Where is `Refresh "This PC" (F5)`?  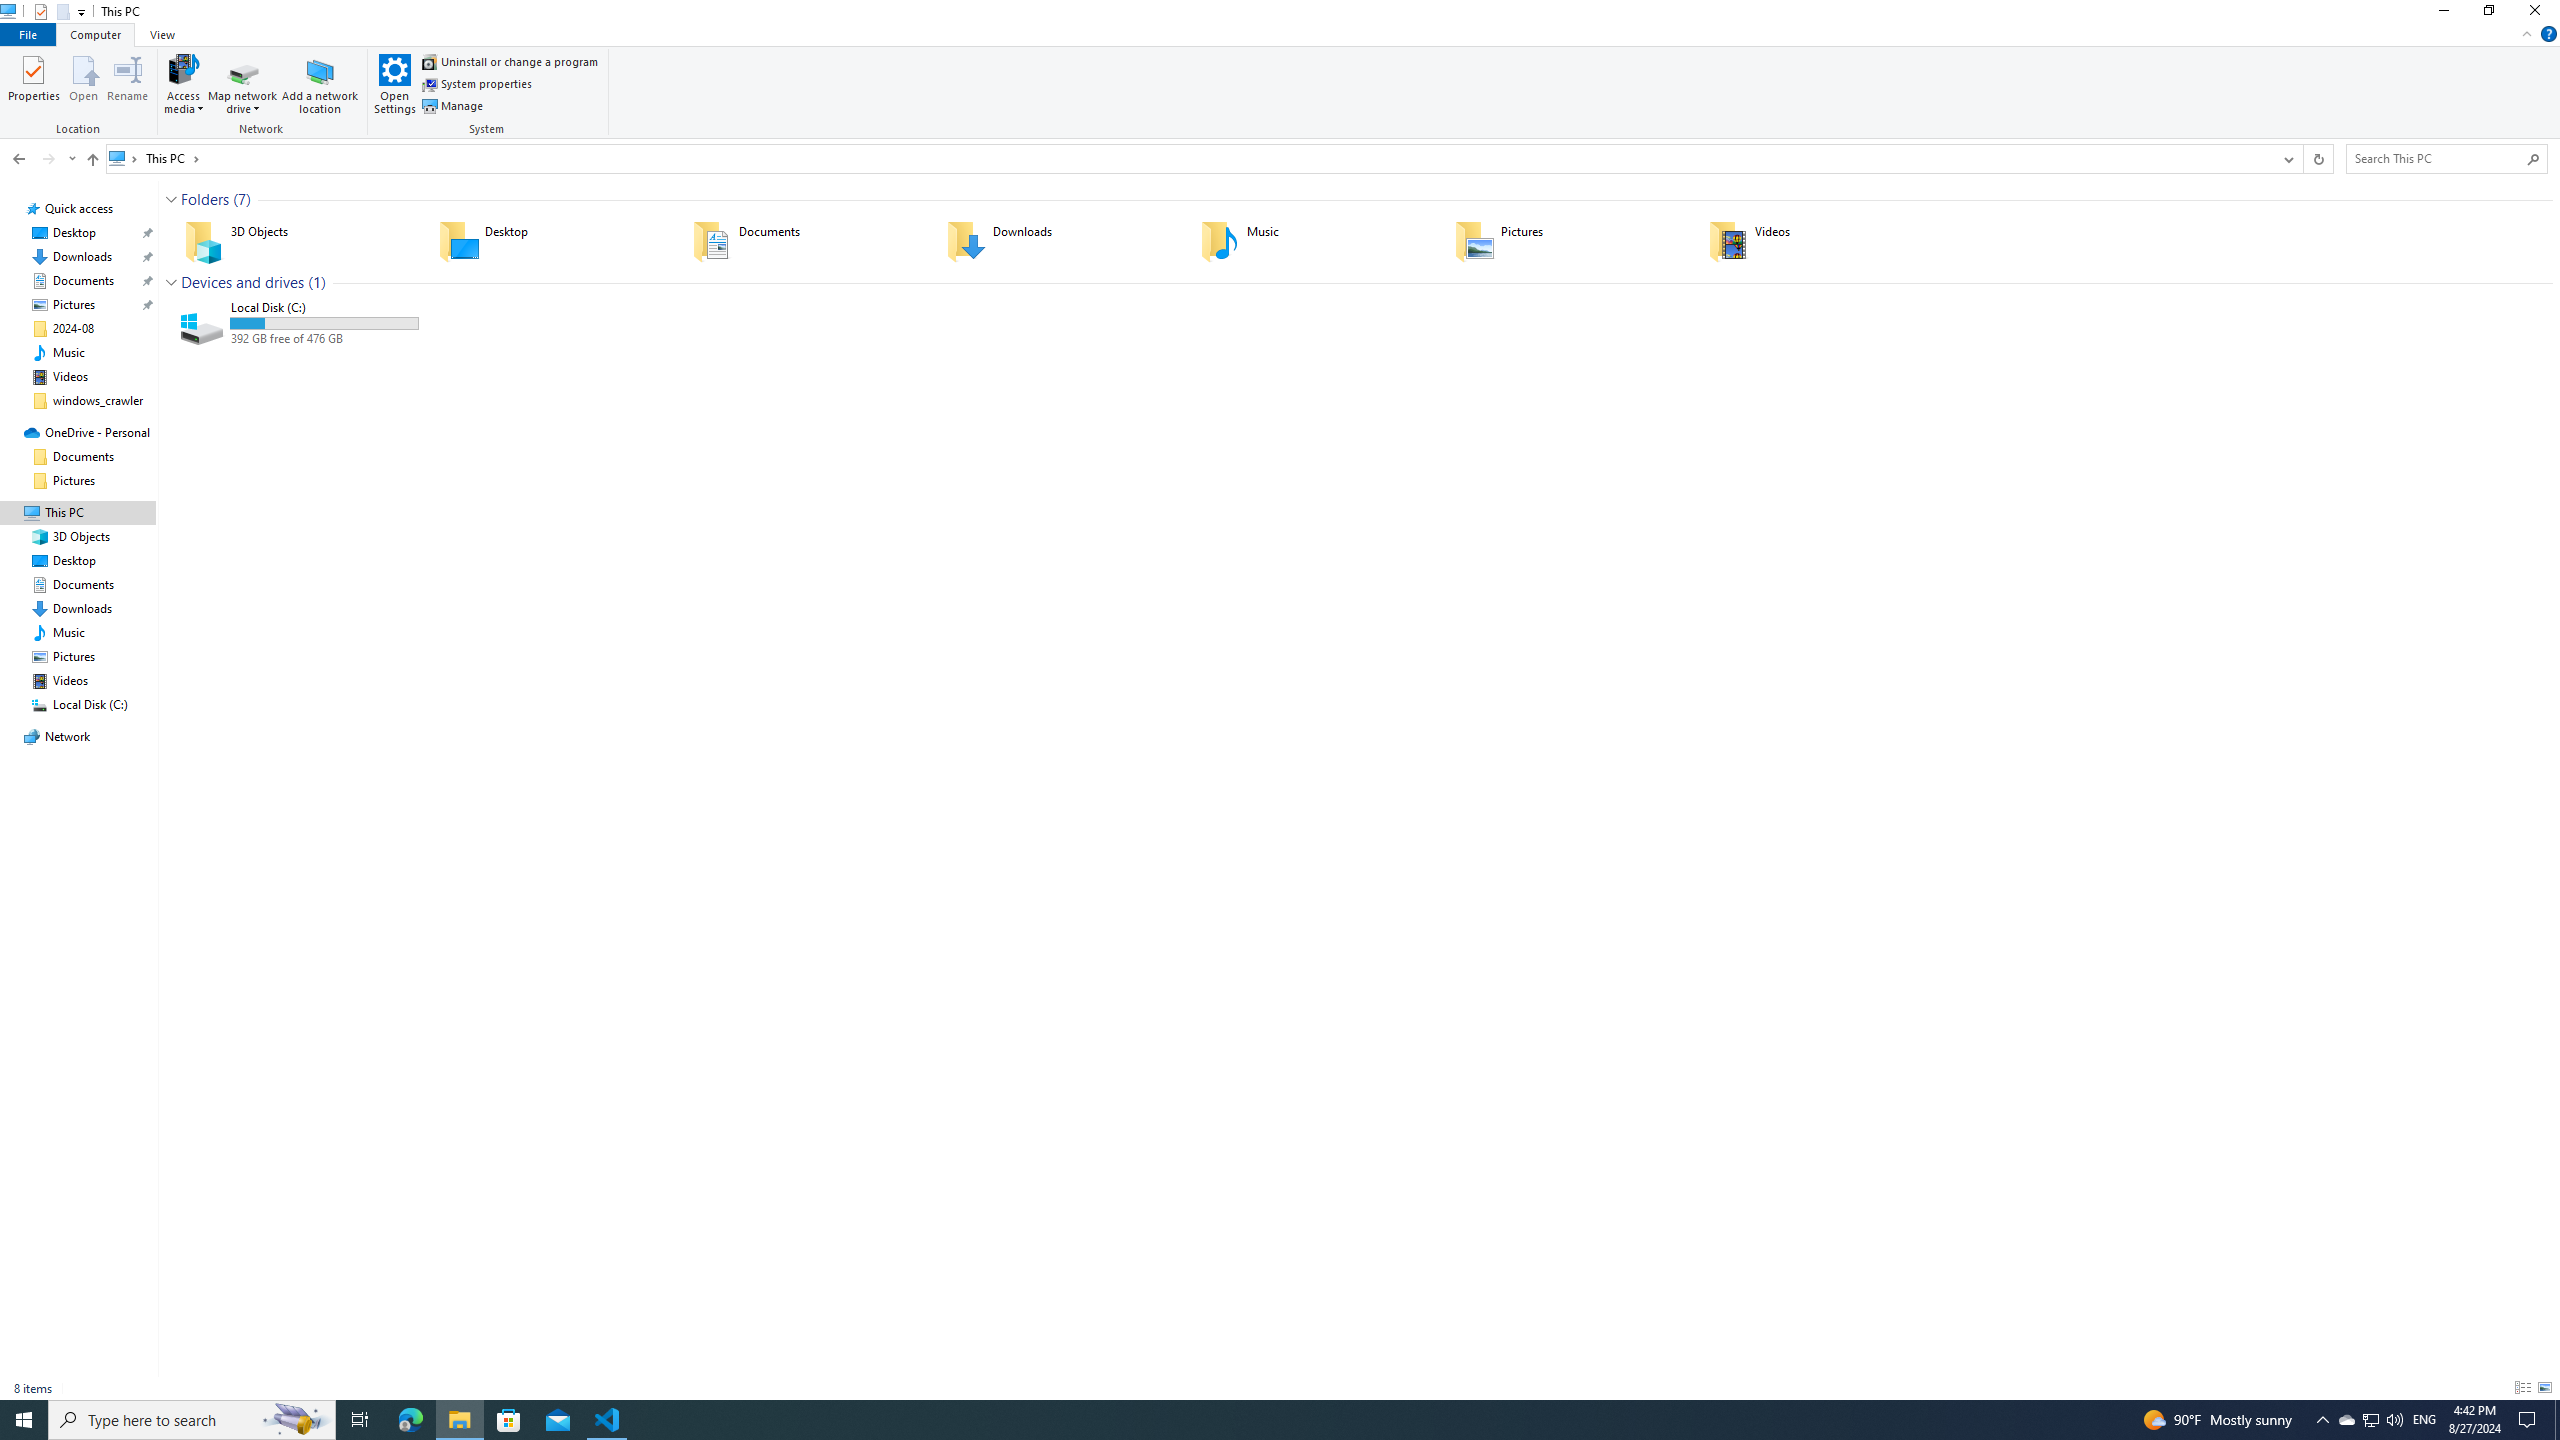 Refresh "This PC" (F5) is located at coordinates (2318, 159).